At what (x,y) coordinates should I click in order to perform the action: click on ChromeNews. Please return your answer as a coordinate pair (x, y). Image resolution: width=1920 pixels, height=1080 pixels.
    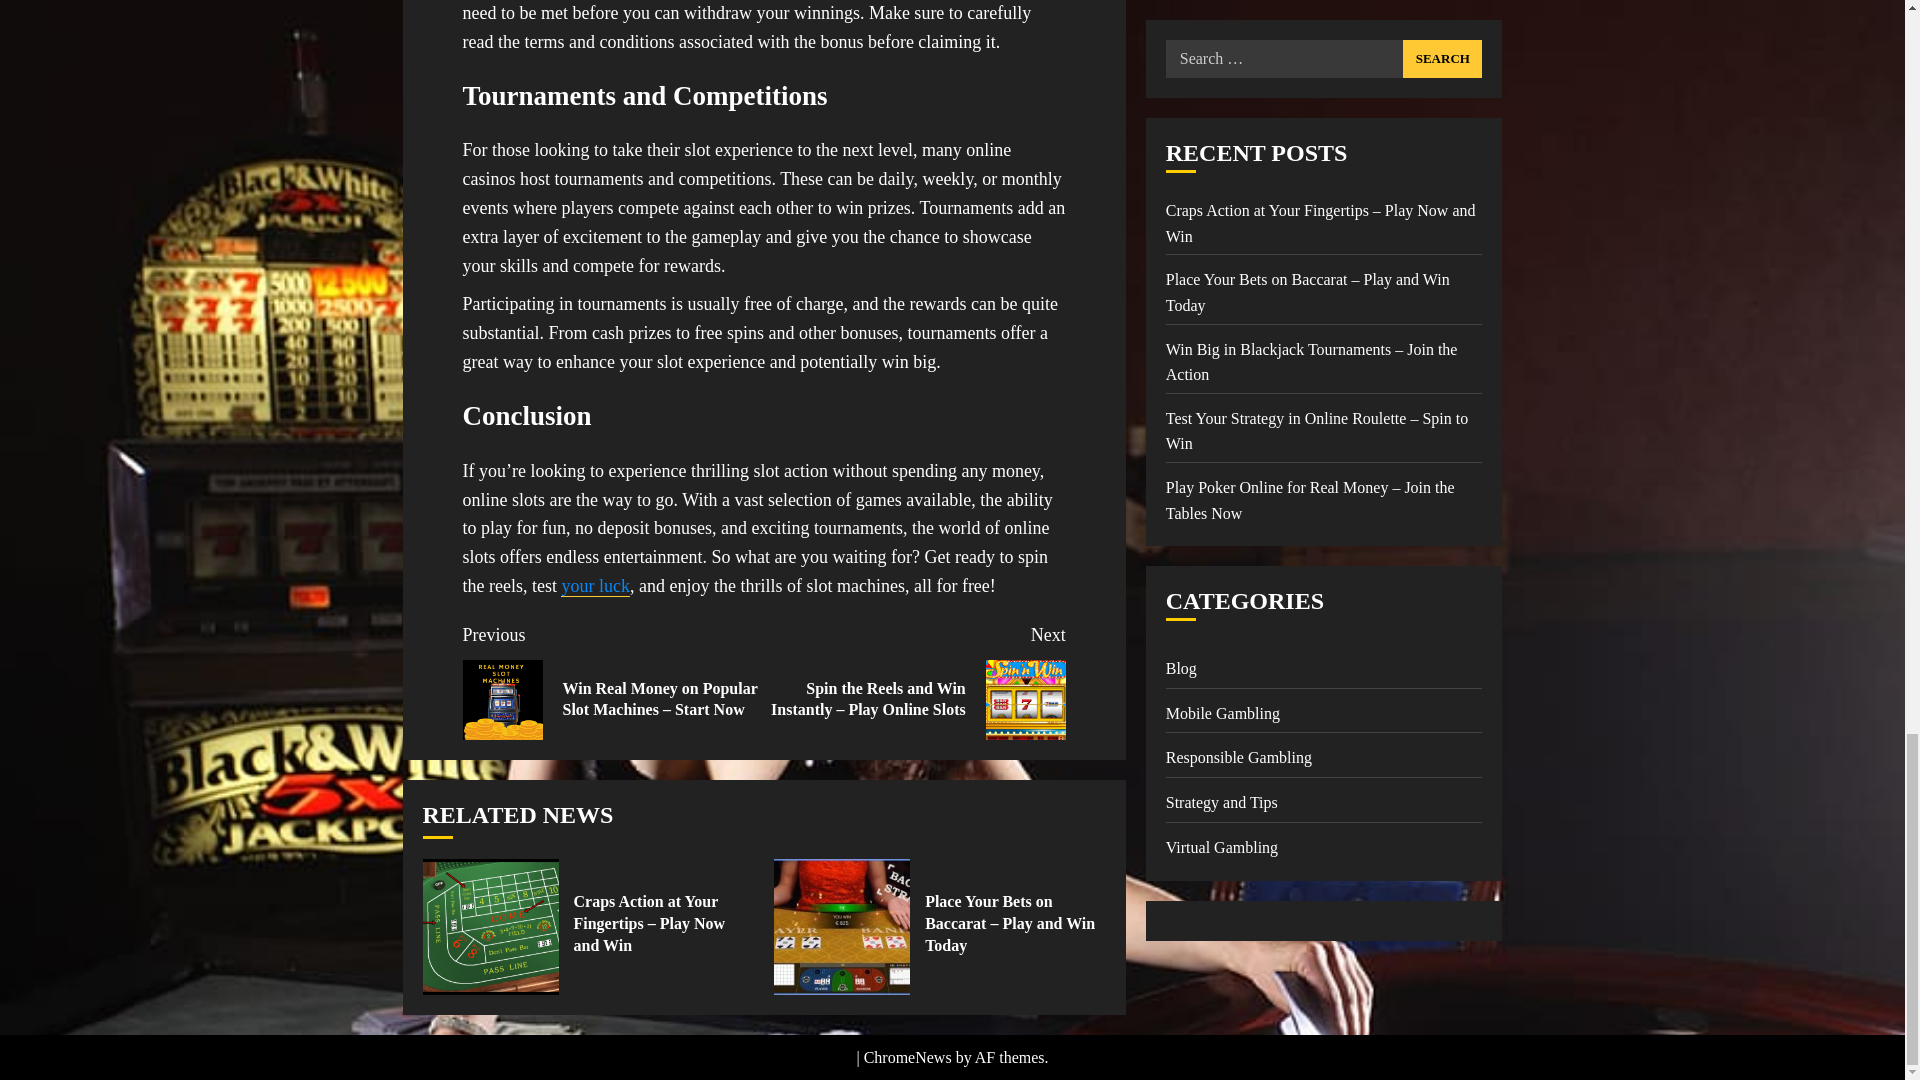
    Looking at the image, I should click on (908, 1056).